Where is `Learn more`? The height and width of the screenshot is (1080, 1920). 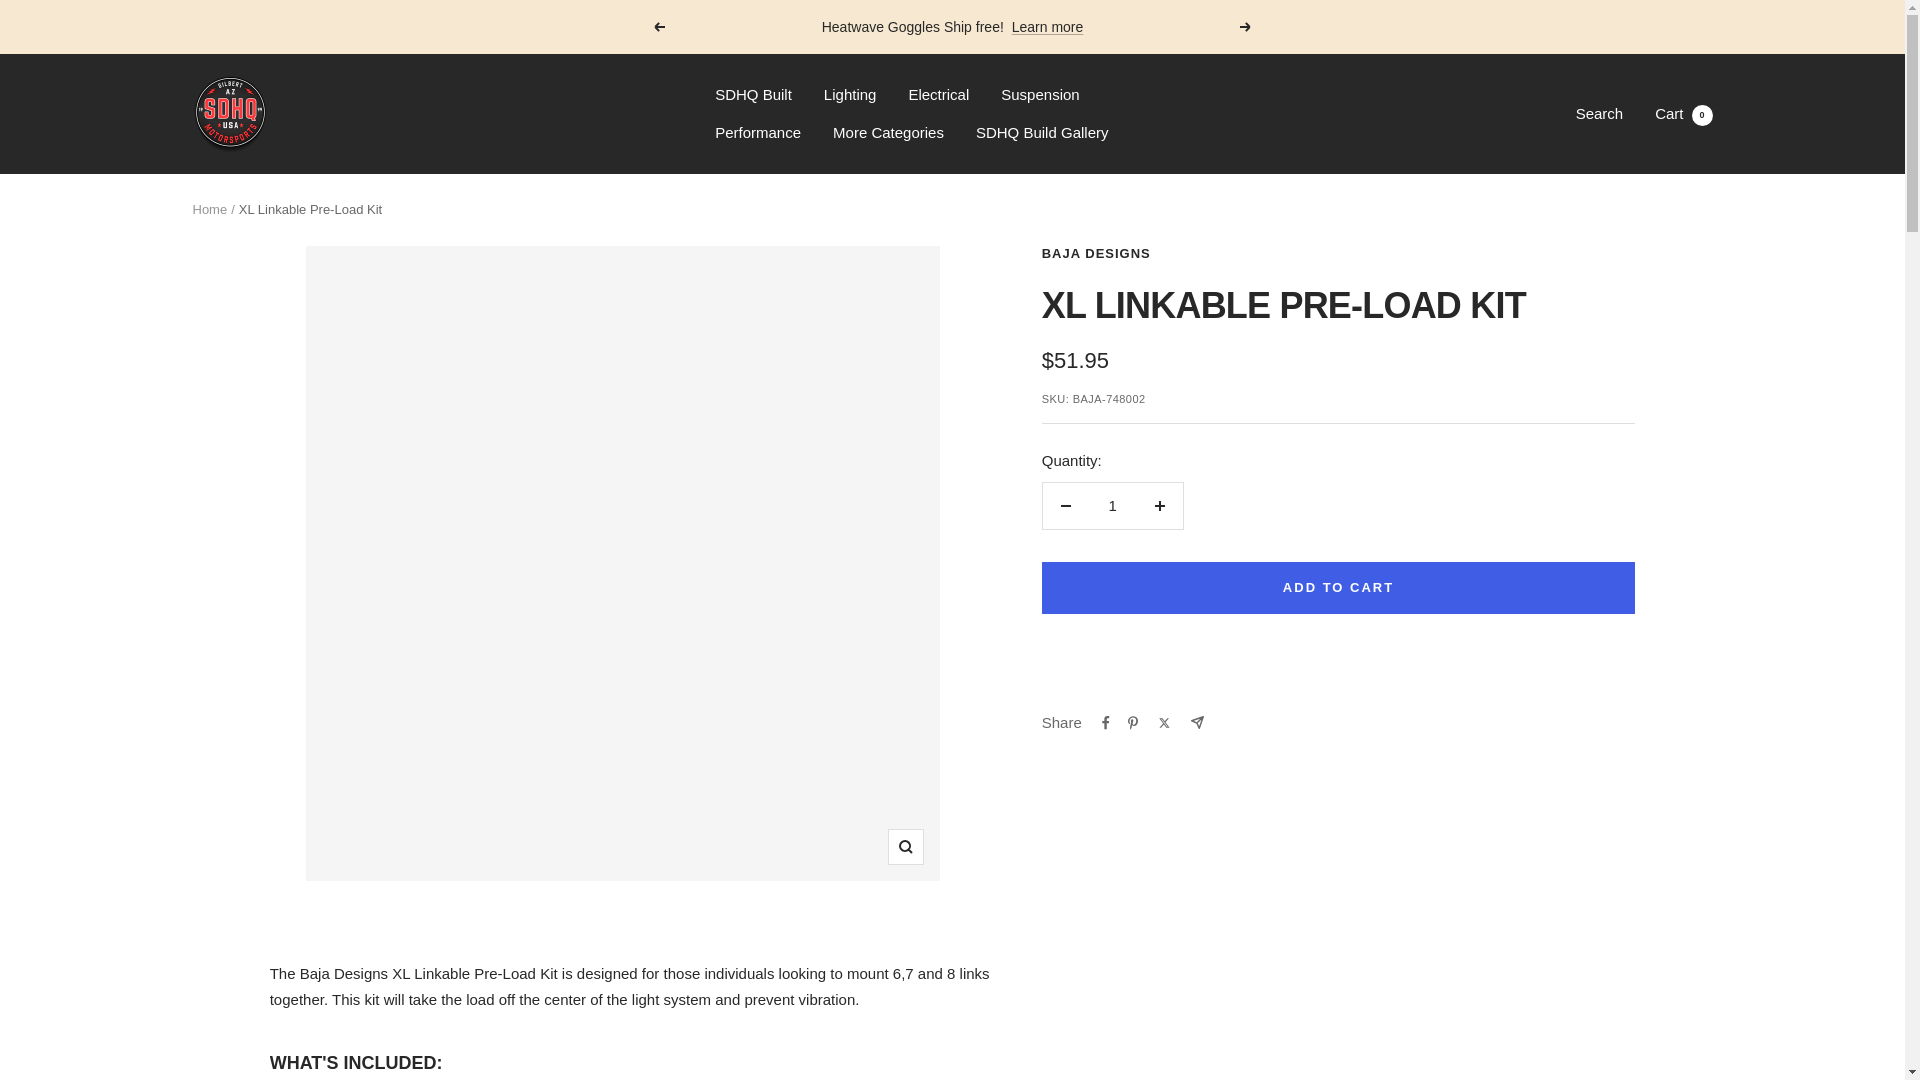
Learn more is located at coordinates (1048, 26).